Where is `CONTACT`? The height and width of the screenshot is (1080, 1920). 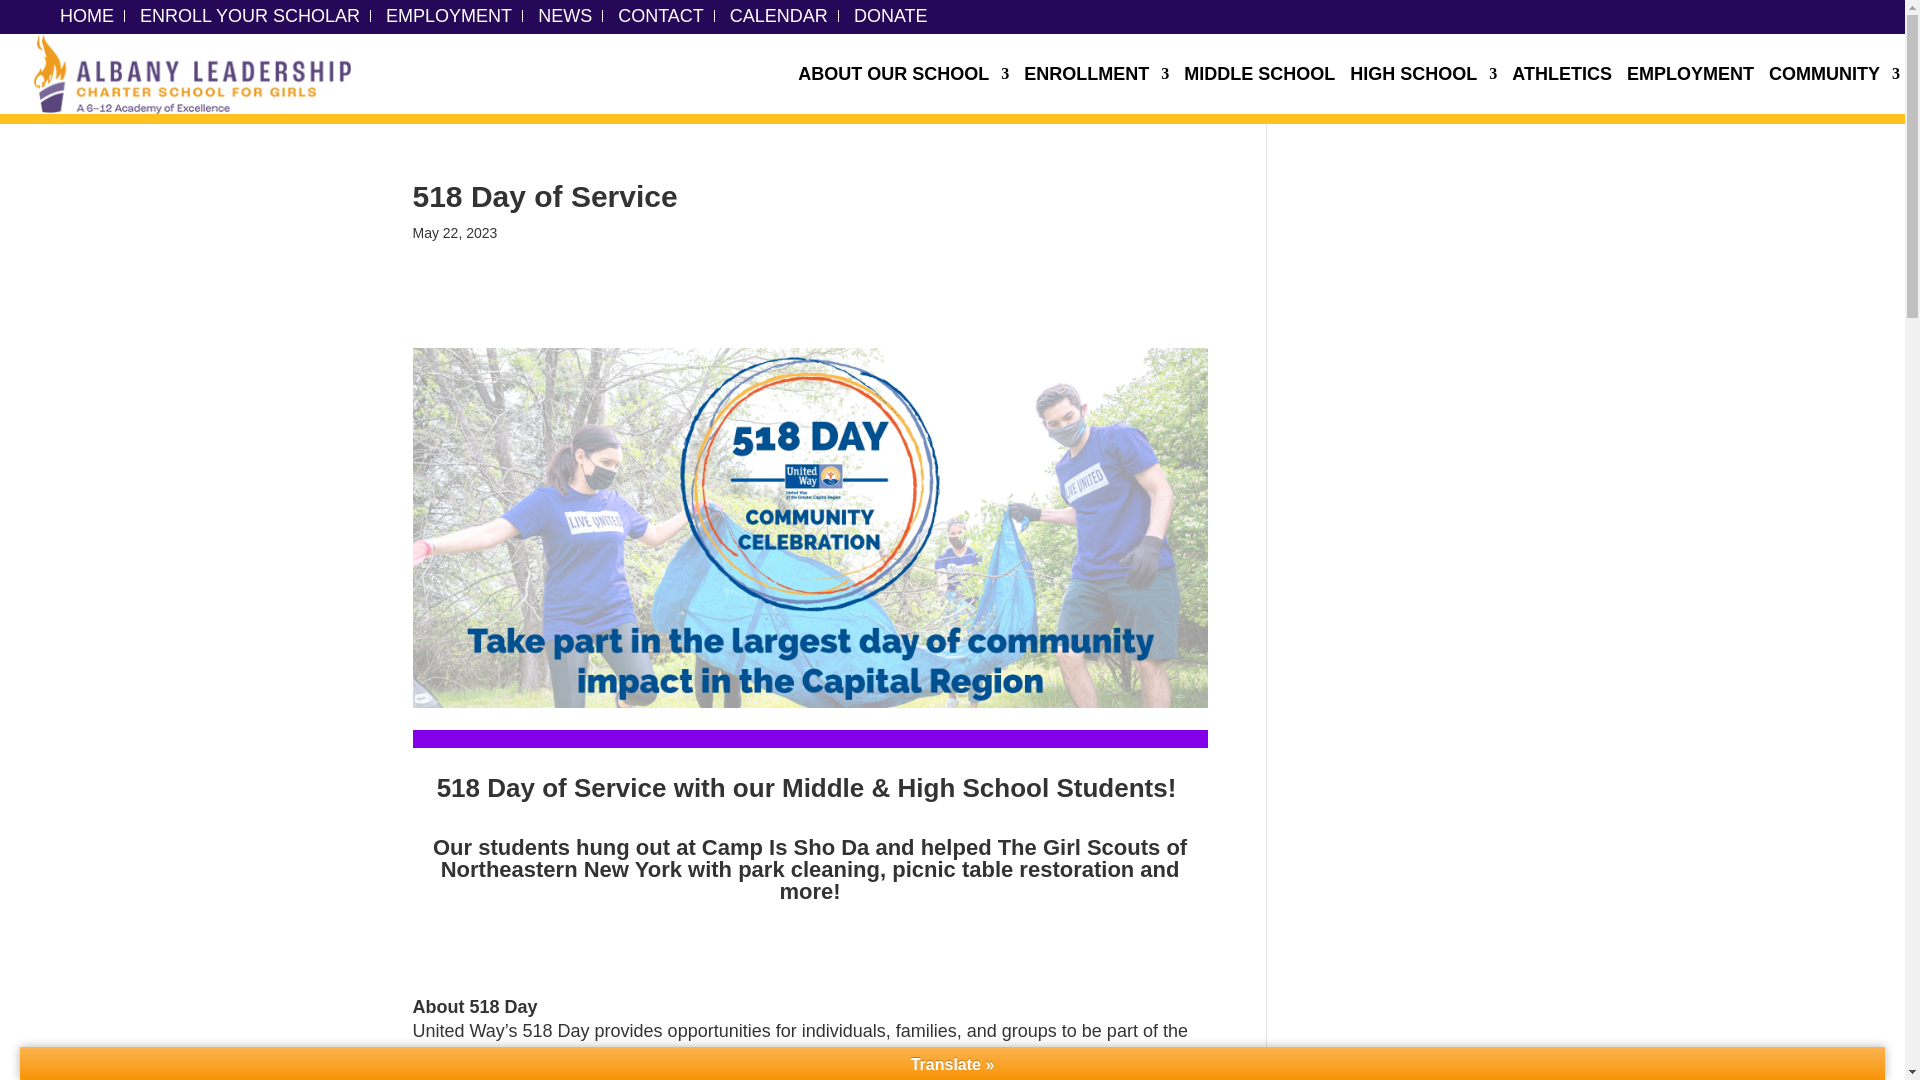 CONTACT is located at coordinates (661, 15).